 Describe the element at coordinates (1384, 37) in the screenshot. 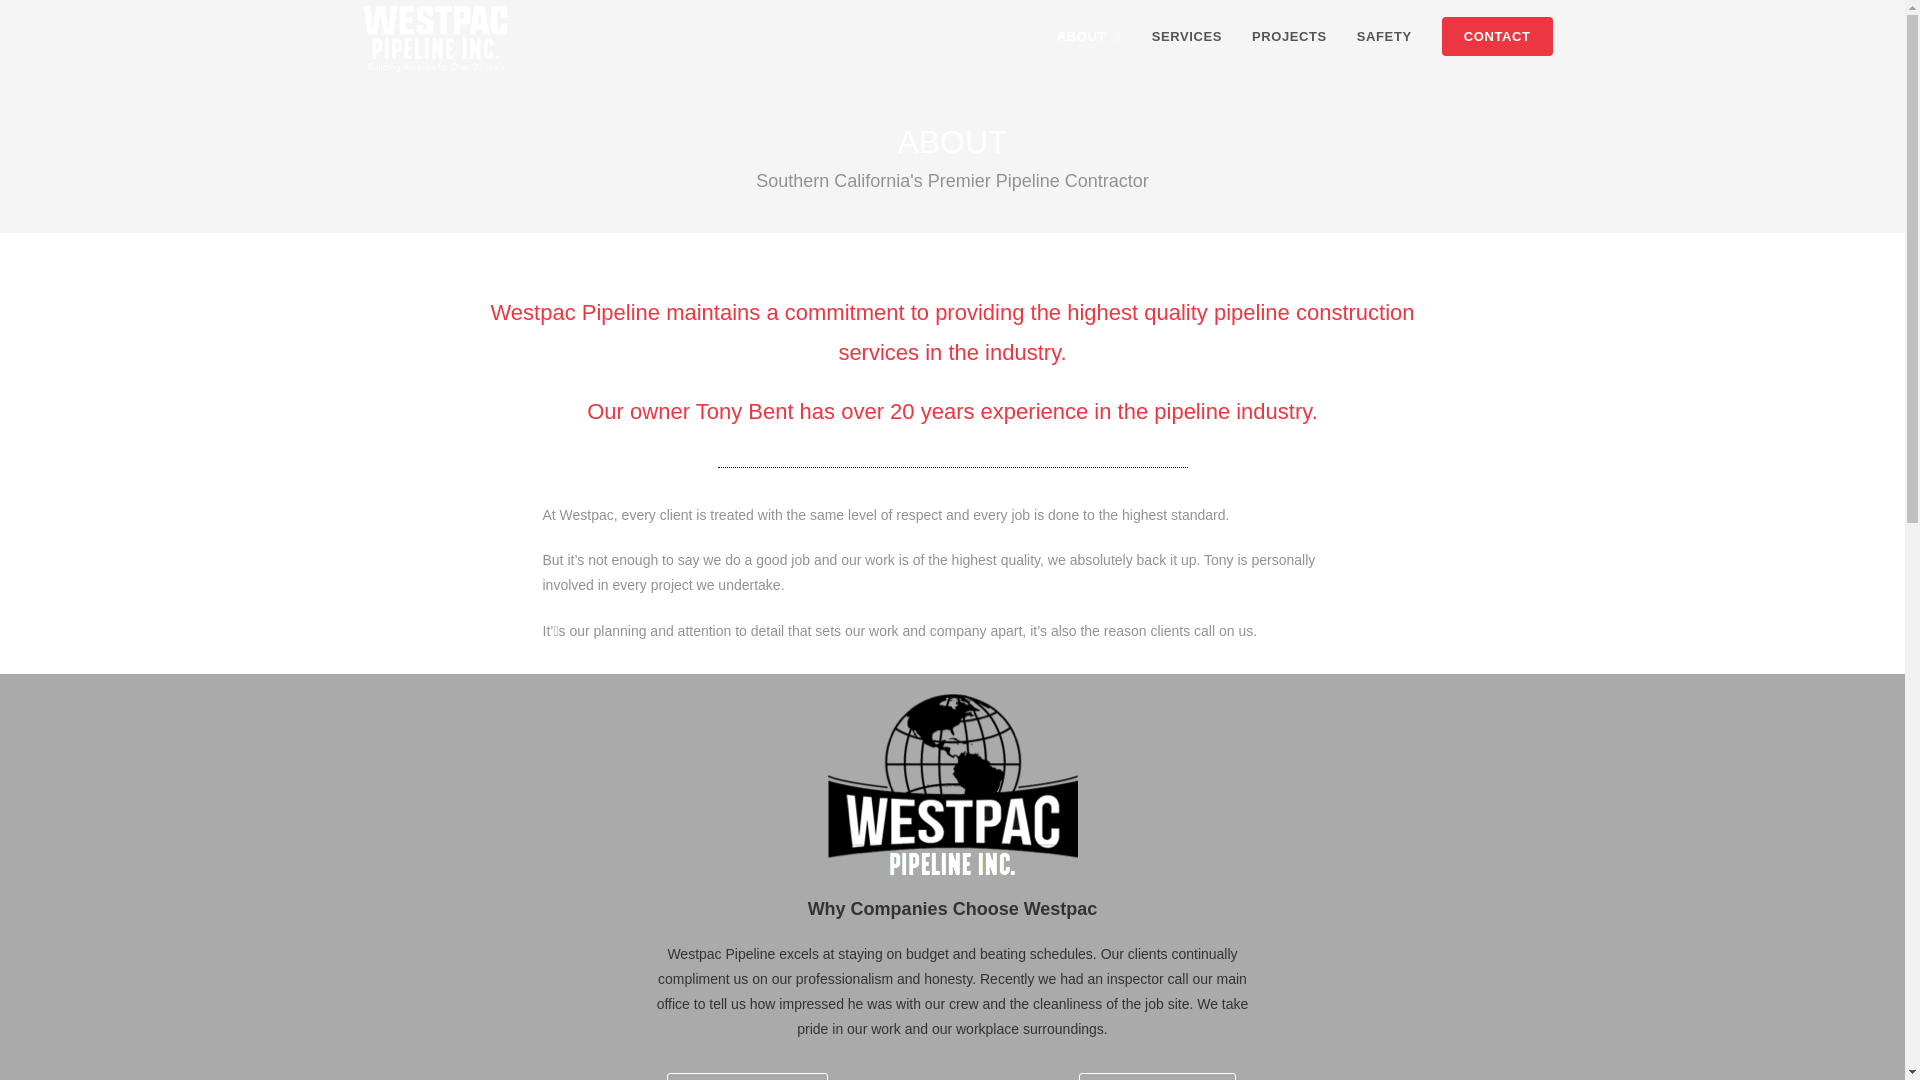

I see `SAFETY` at that location.